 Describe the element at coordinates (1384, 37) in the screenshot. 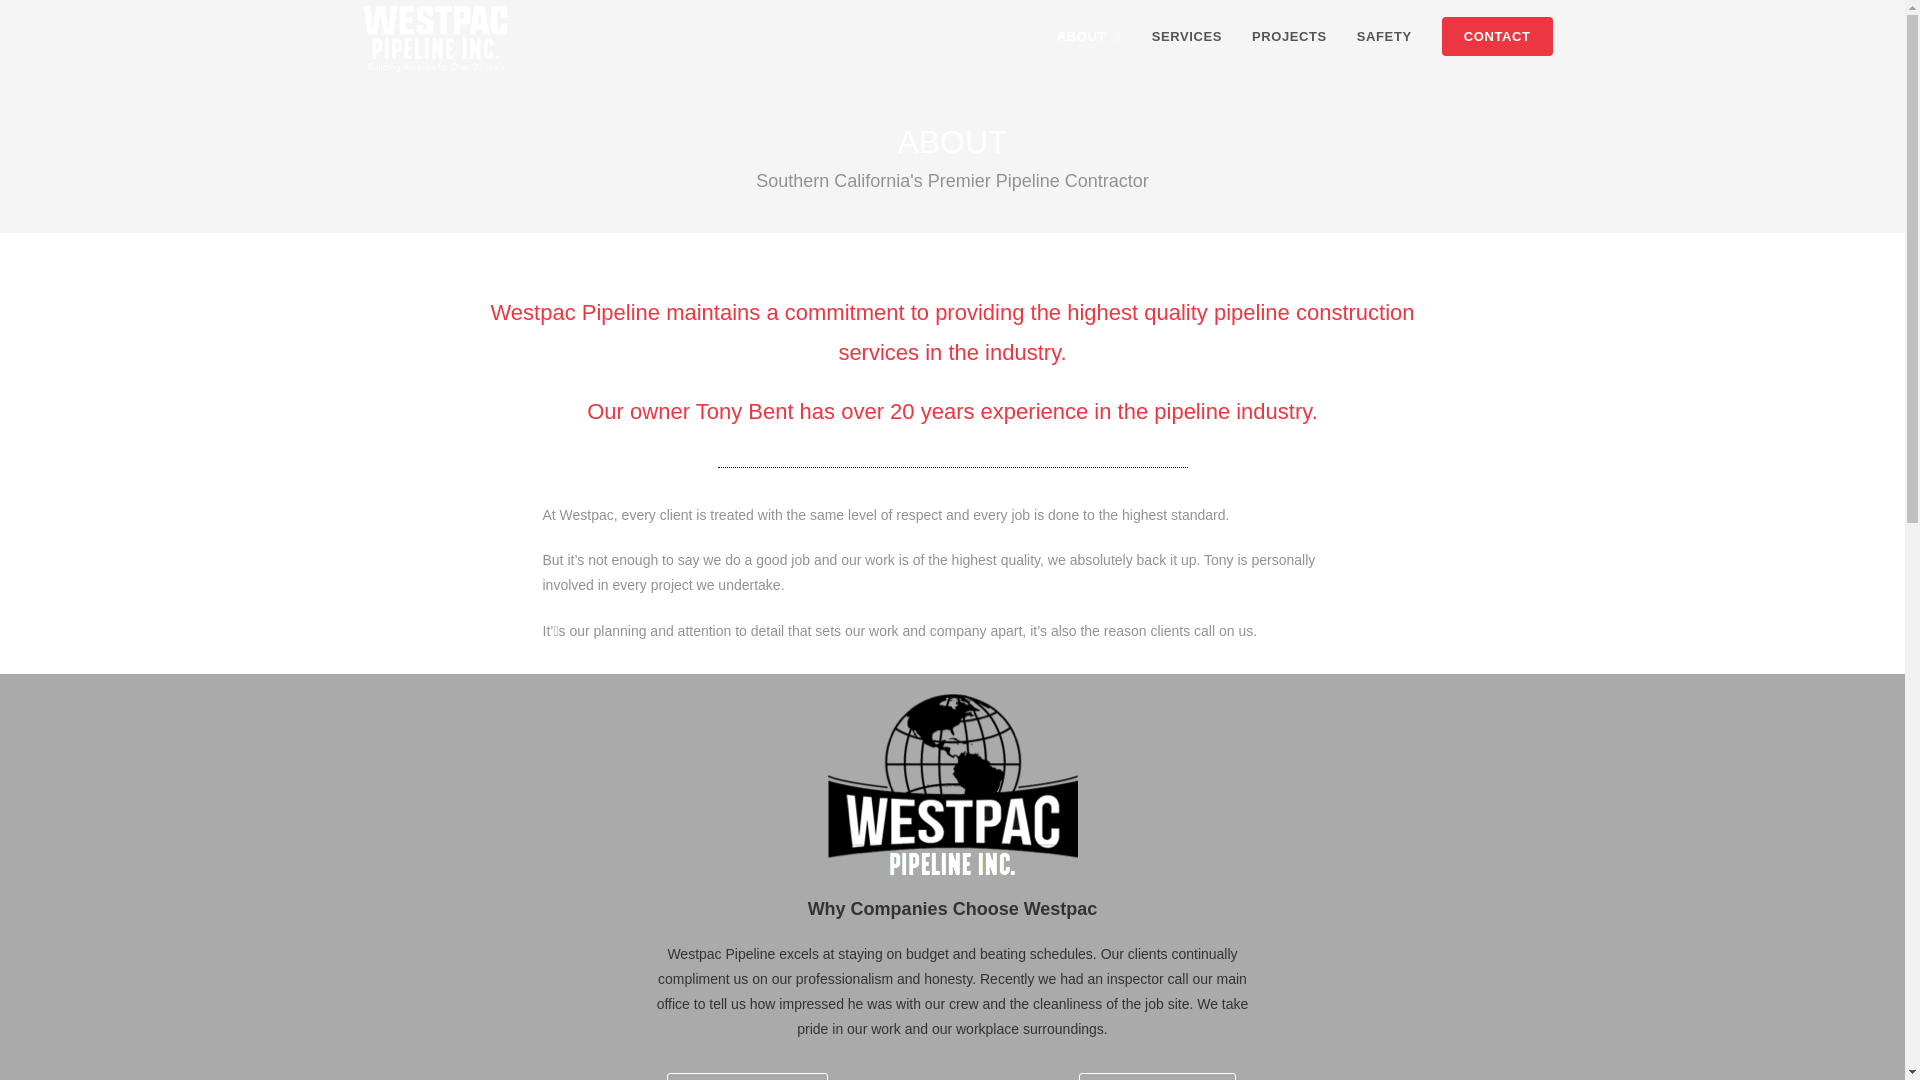

I see `SAFETY` at that location.